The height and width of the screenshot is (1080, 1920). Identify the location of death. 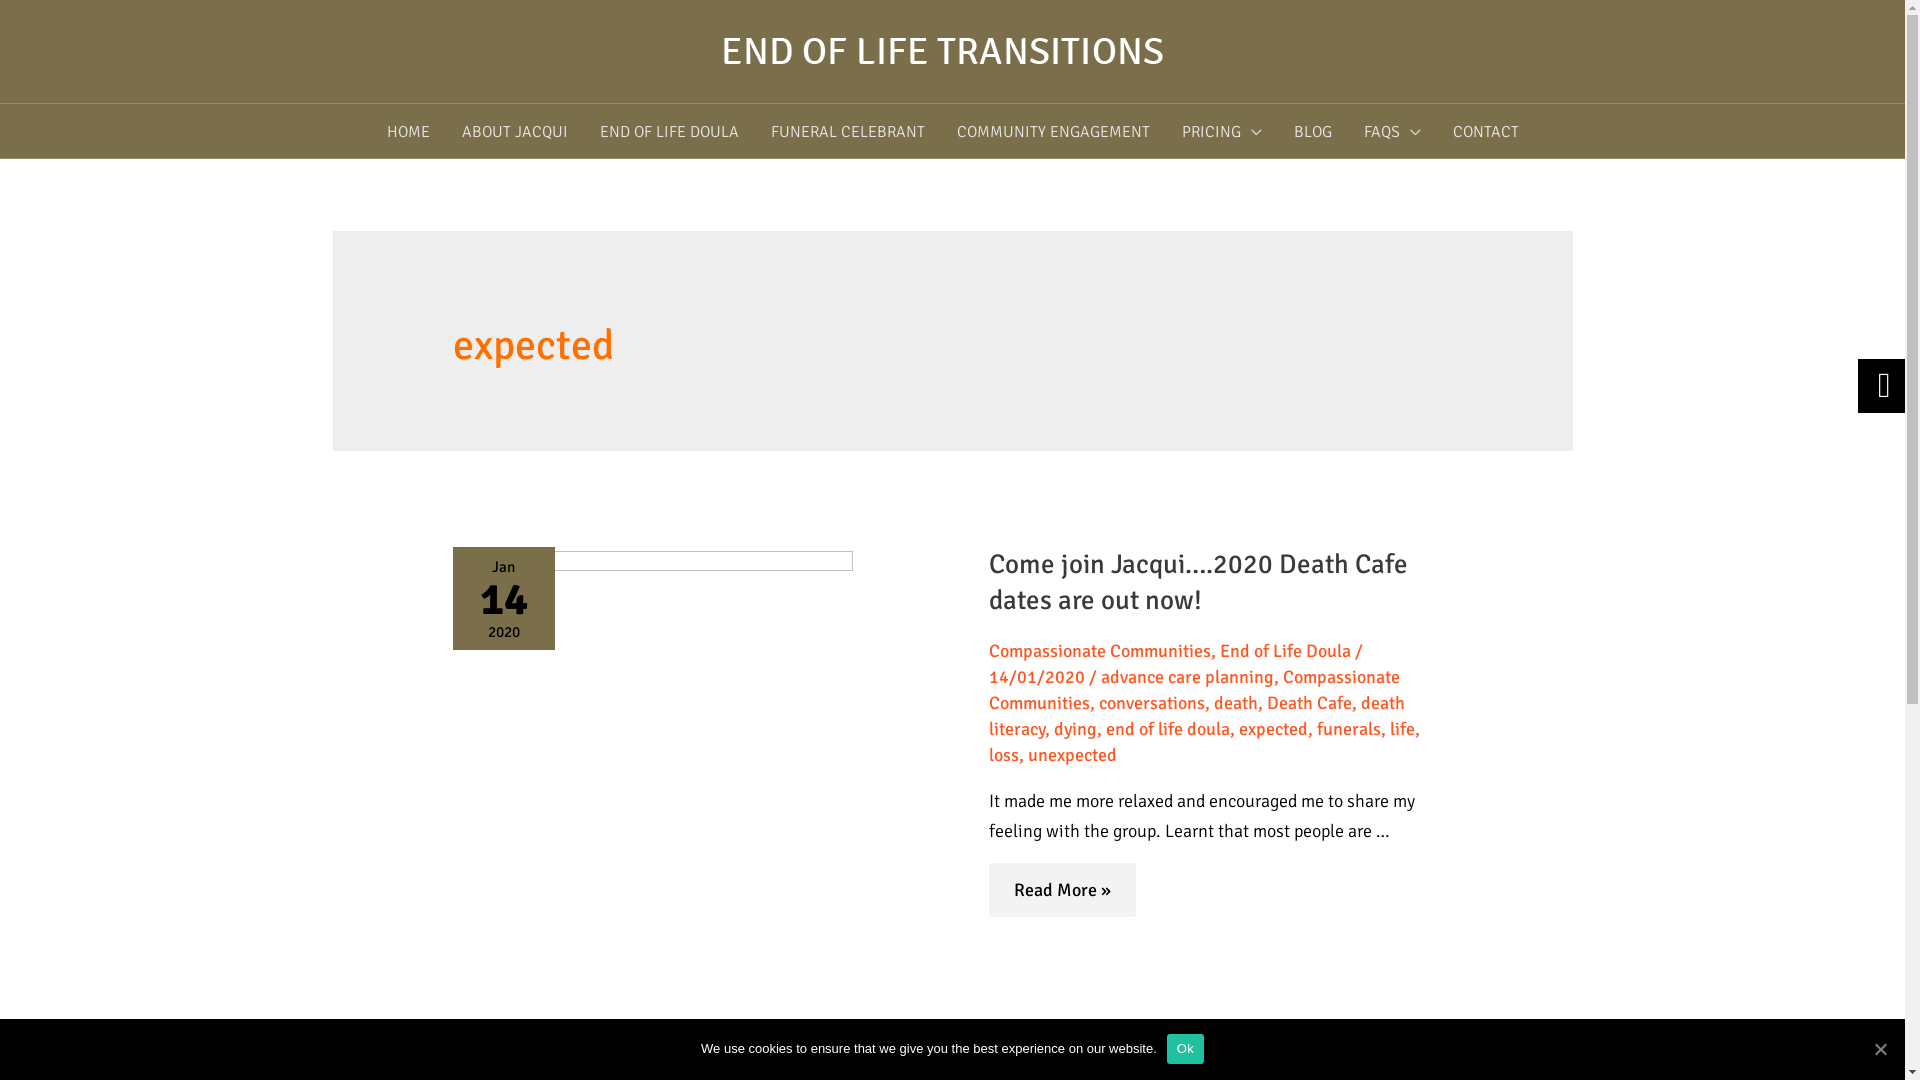
(1236, 703).